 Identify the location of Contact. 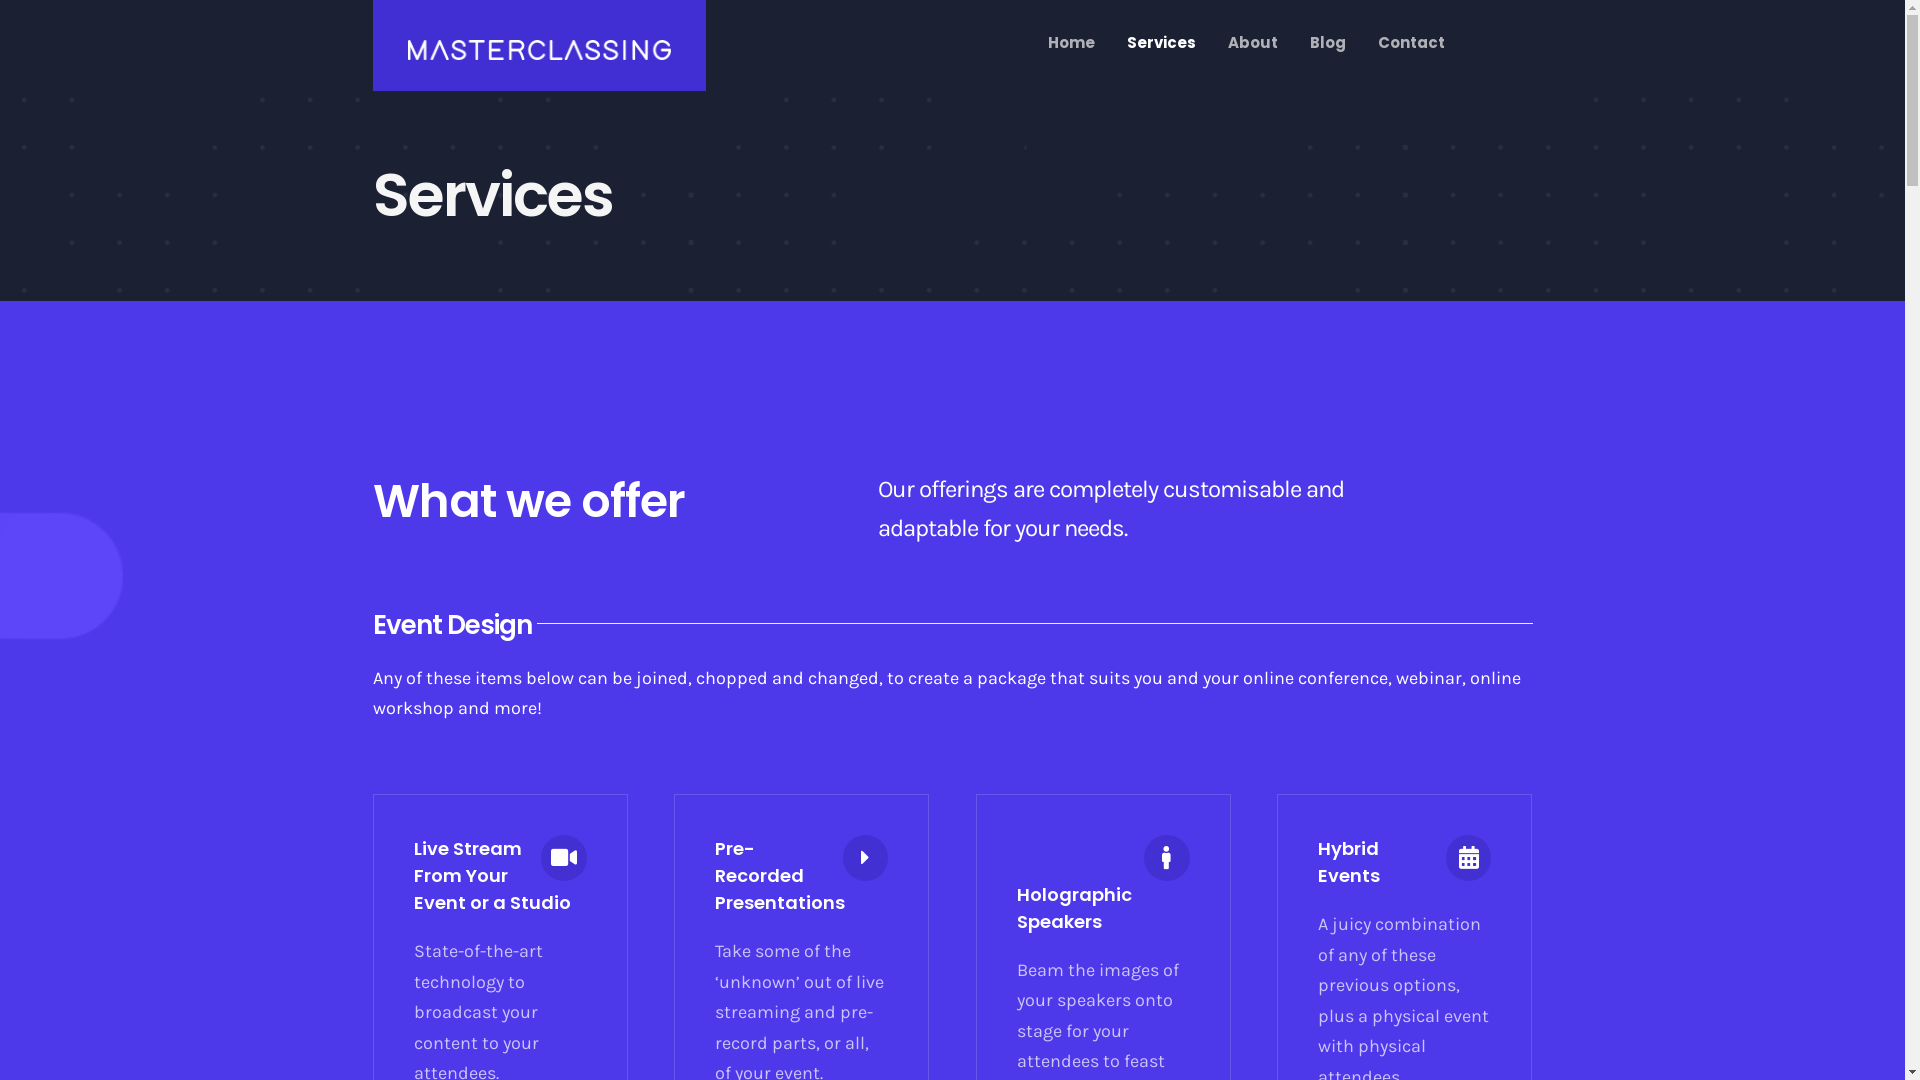
(1412, 42).